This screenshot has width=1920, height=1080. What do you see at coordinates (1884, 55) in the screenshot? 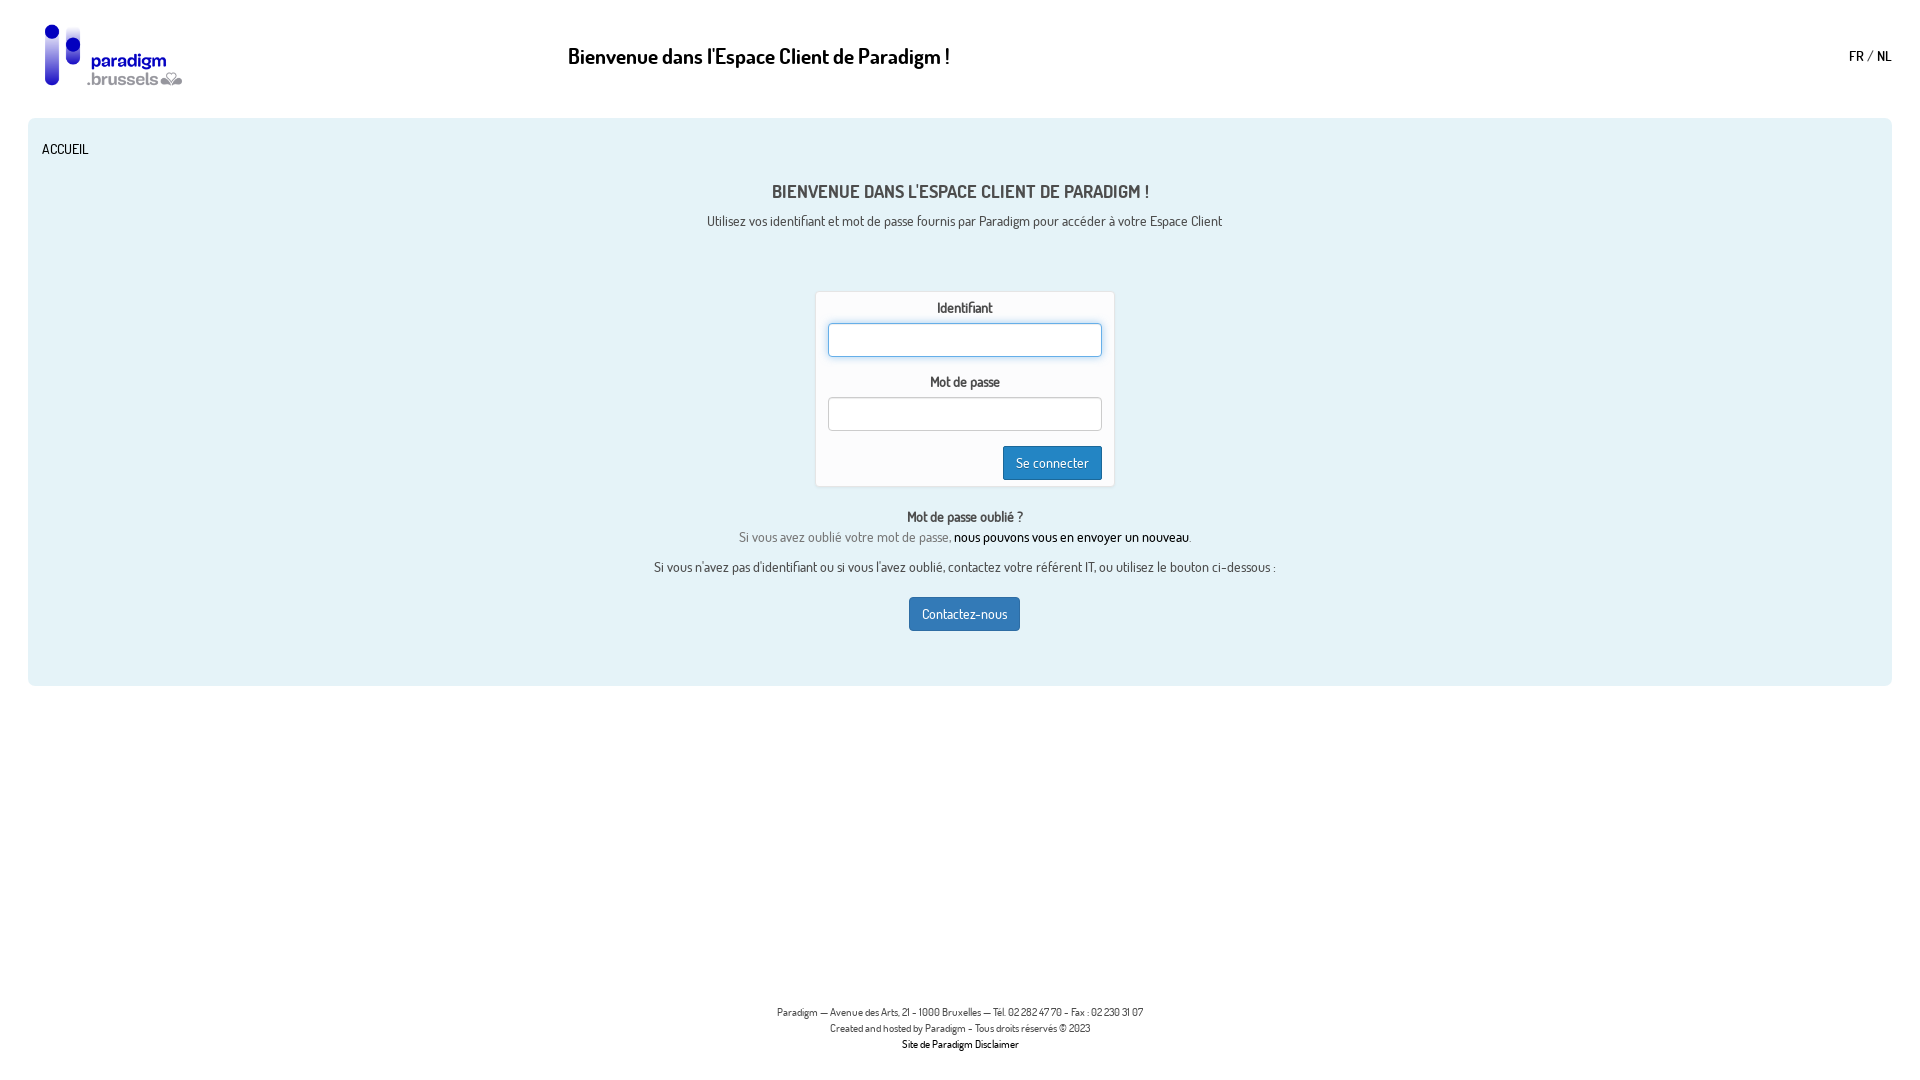
I see `NL` at bounding box center [1884, 55].